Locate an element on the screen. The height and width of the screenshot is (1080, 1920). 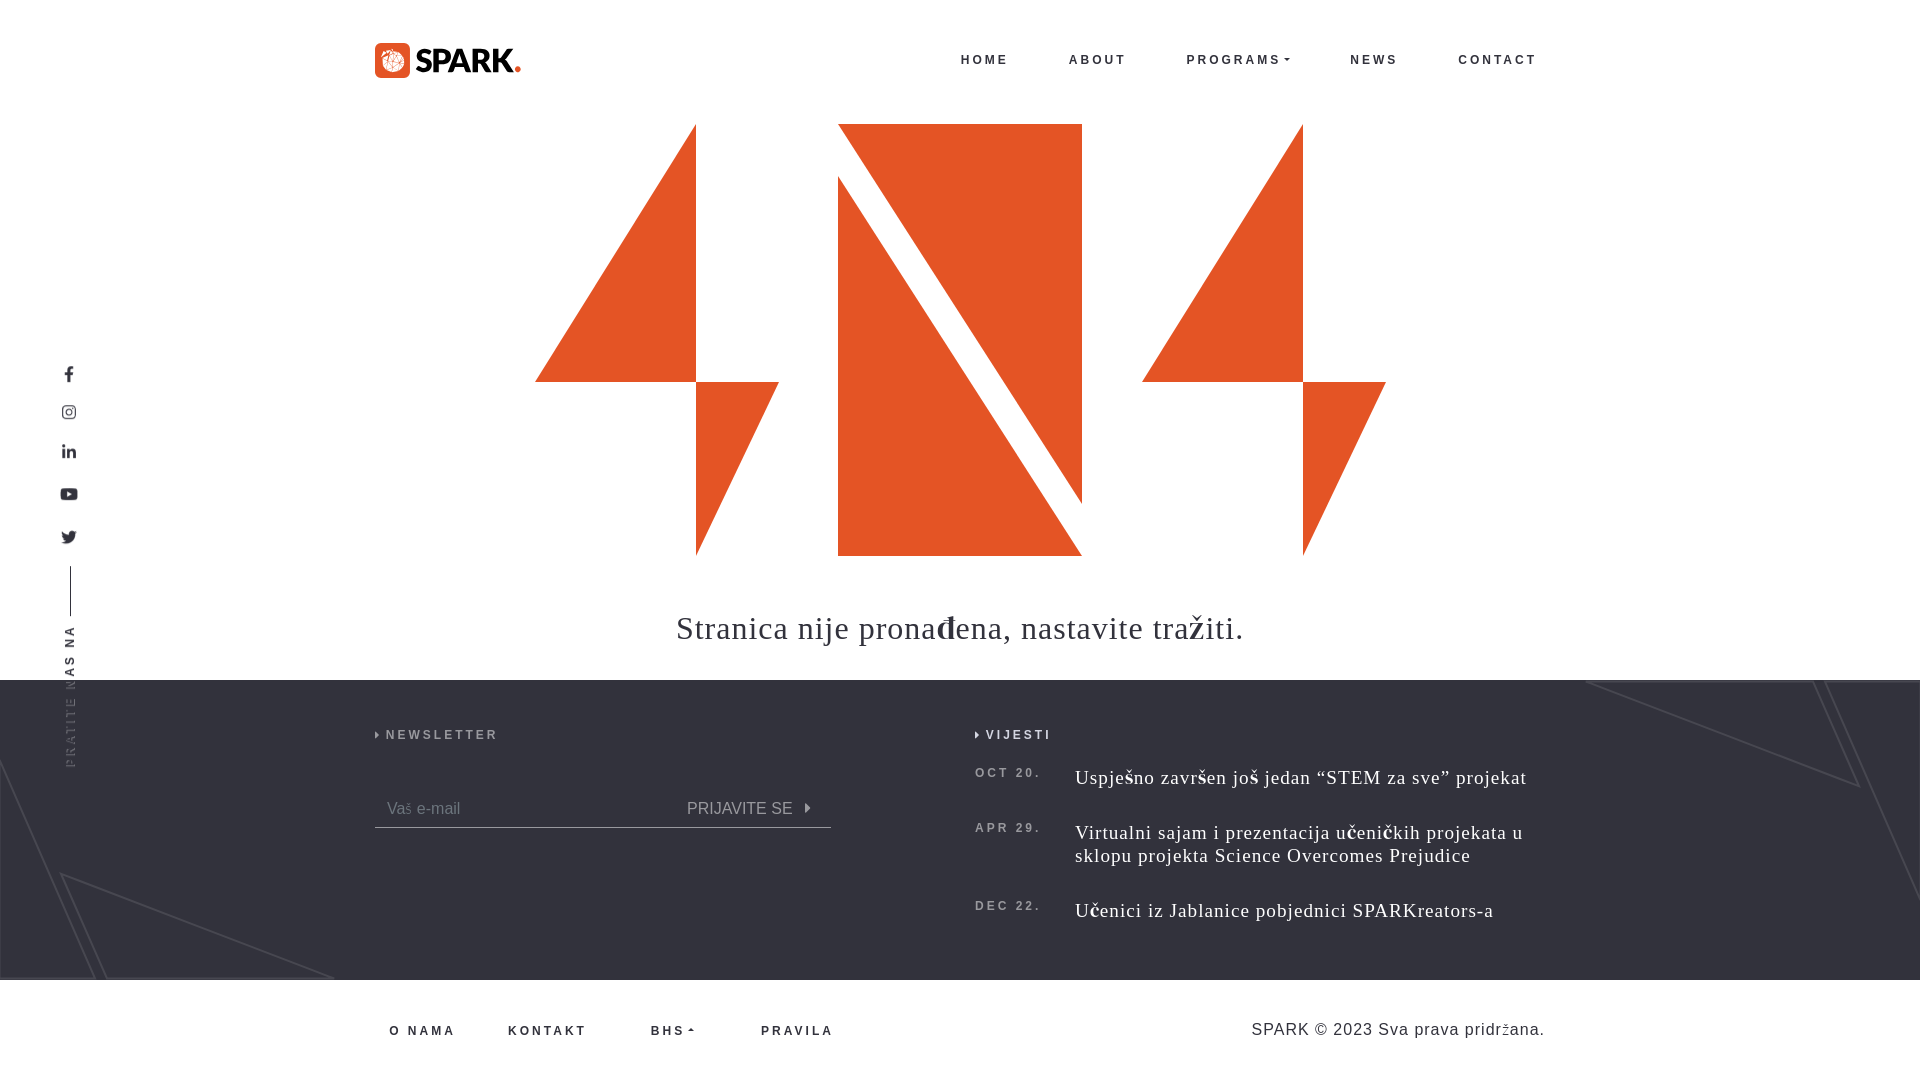
ABOUT is located at coordinates (1098, 60).